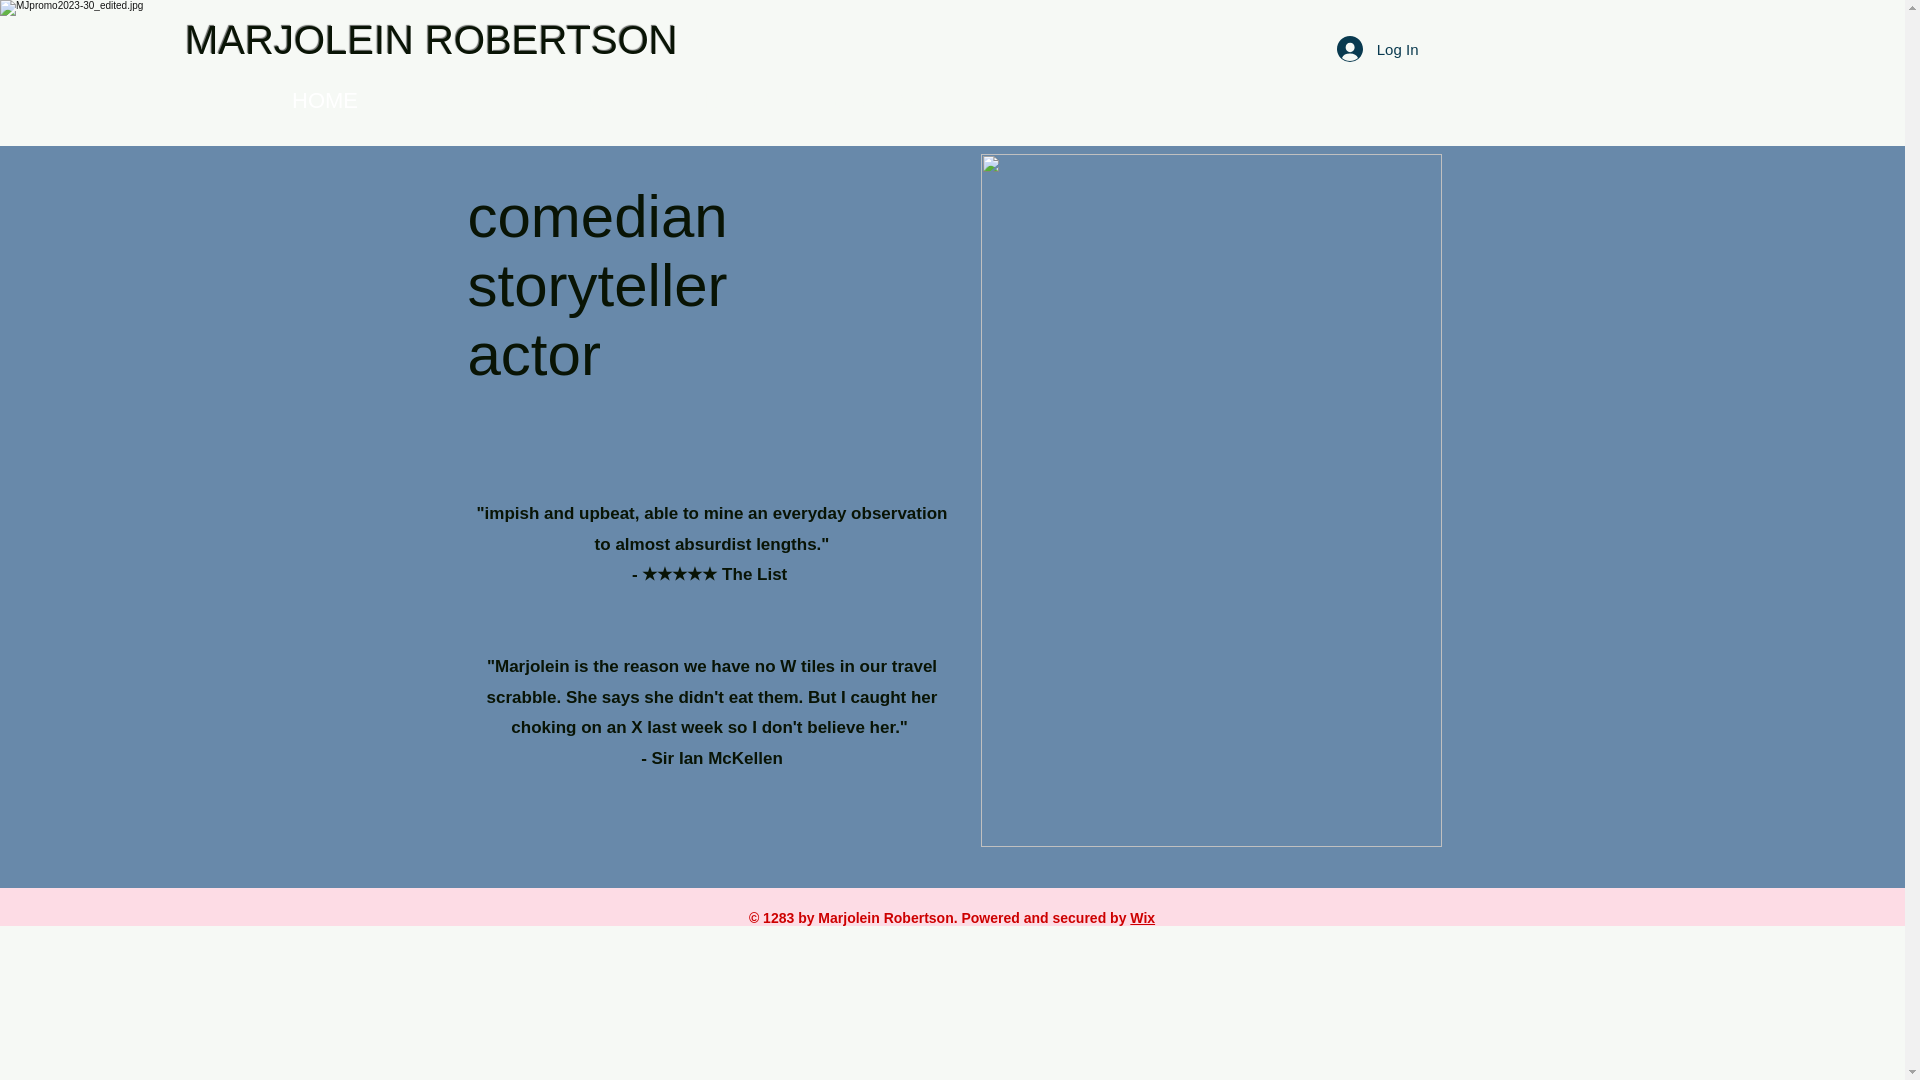 Image resolution: width=1920 pixels, height=1080 pixels. Describe the element at coordinates (580, 100) in the screenshot. I see `ABOUT` at that location.